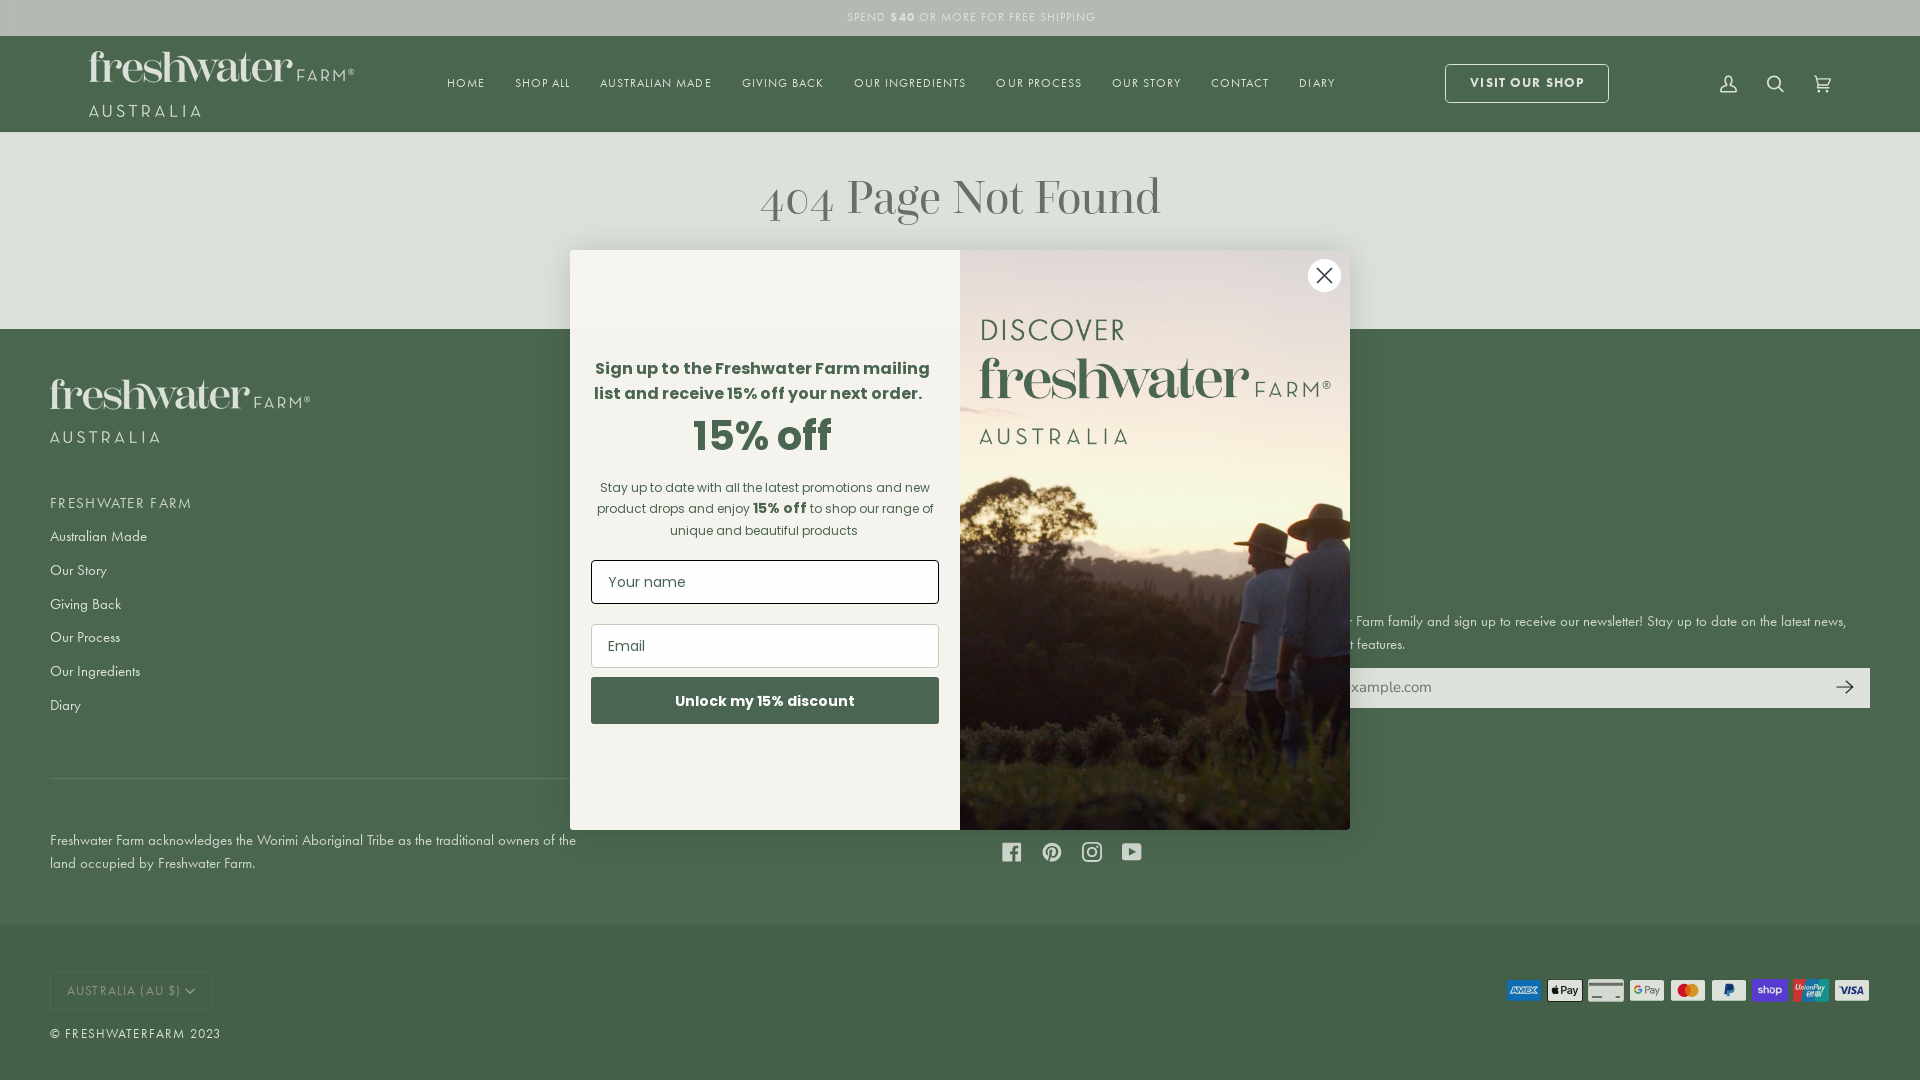 Image resolution: width=1920 pixels, height=1080 pixels. Describe the element at coordinates (132, 990) in the screenshot. I see `AUSTRALIA (AU $)` at that location.